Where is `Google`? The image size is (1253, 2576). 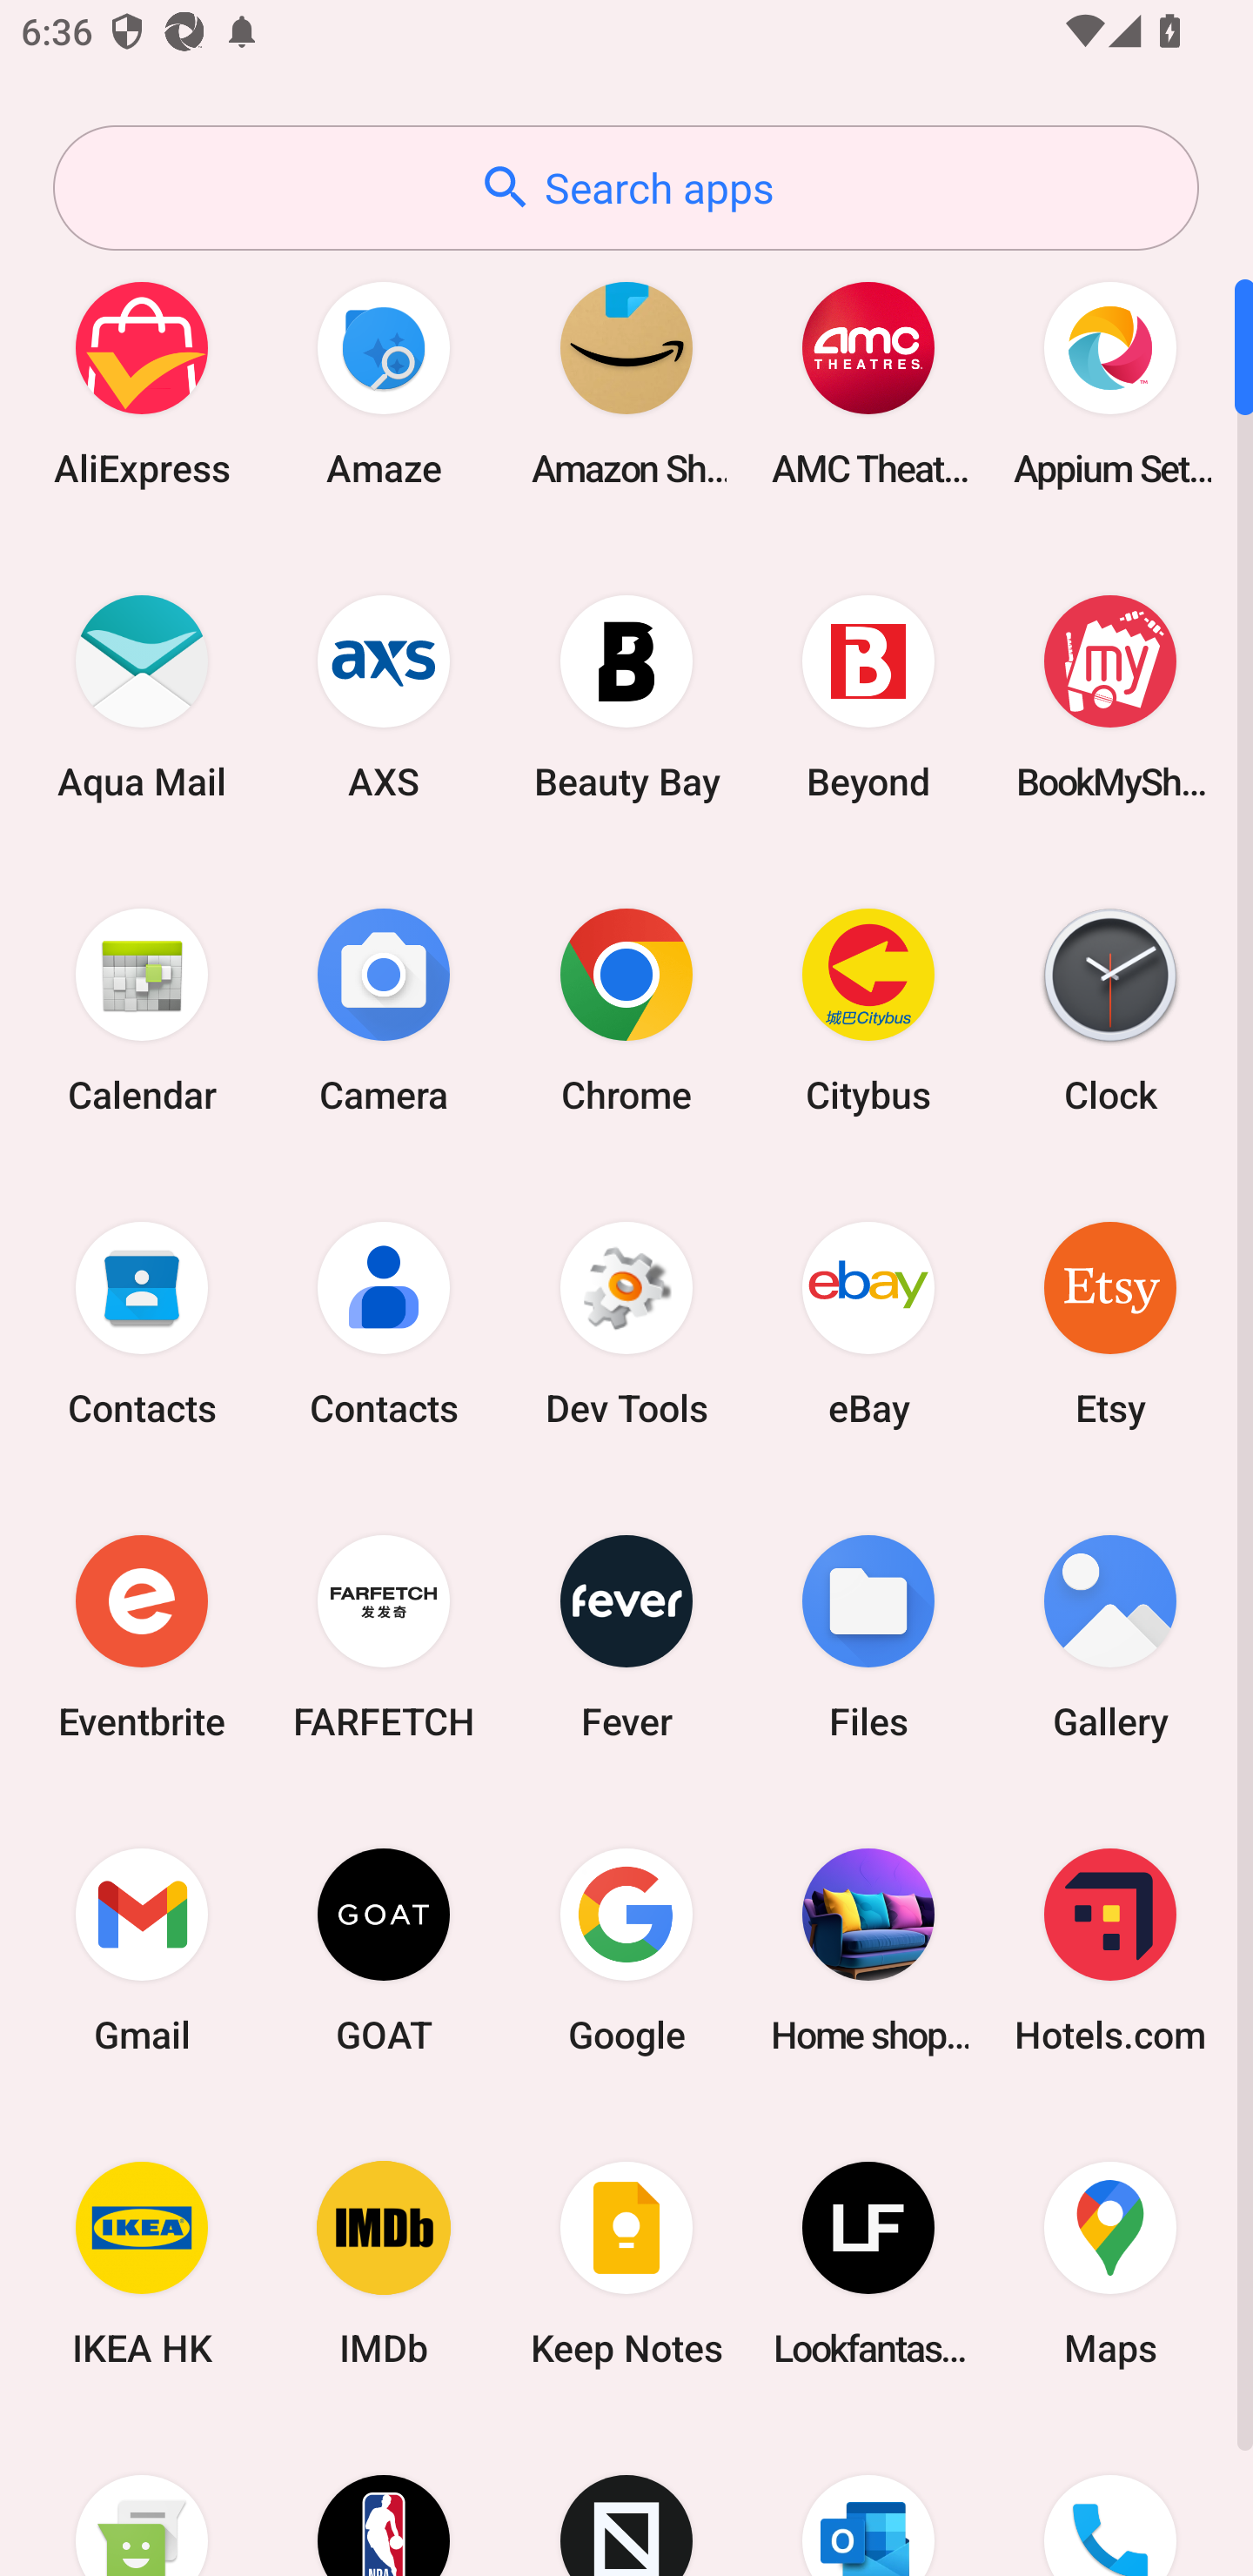
Google is located at coordinates (626, 1949).